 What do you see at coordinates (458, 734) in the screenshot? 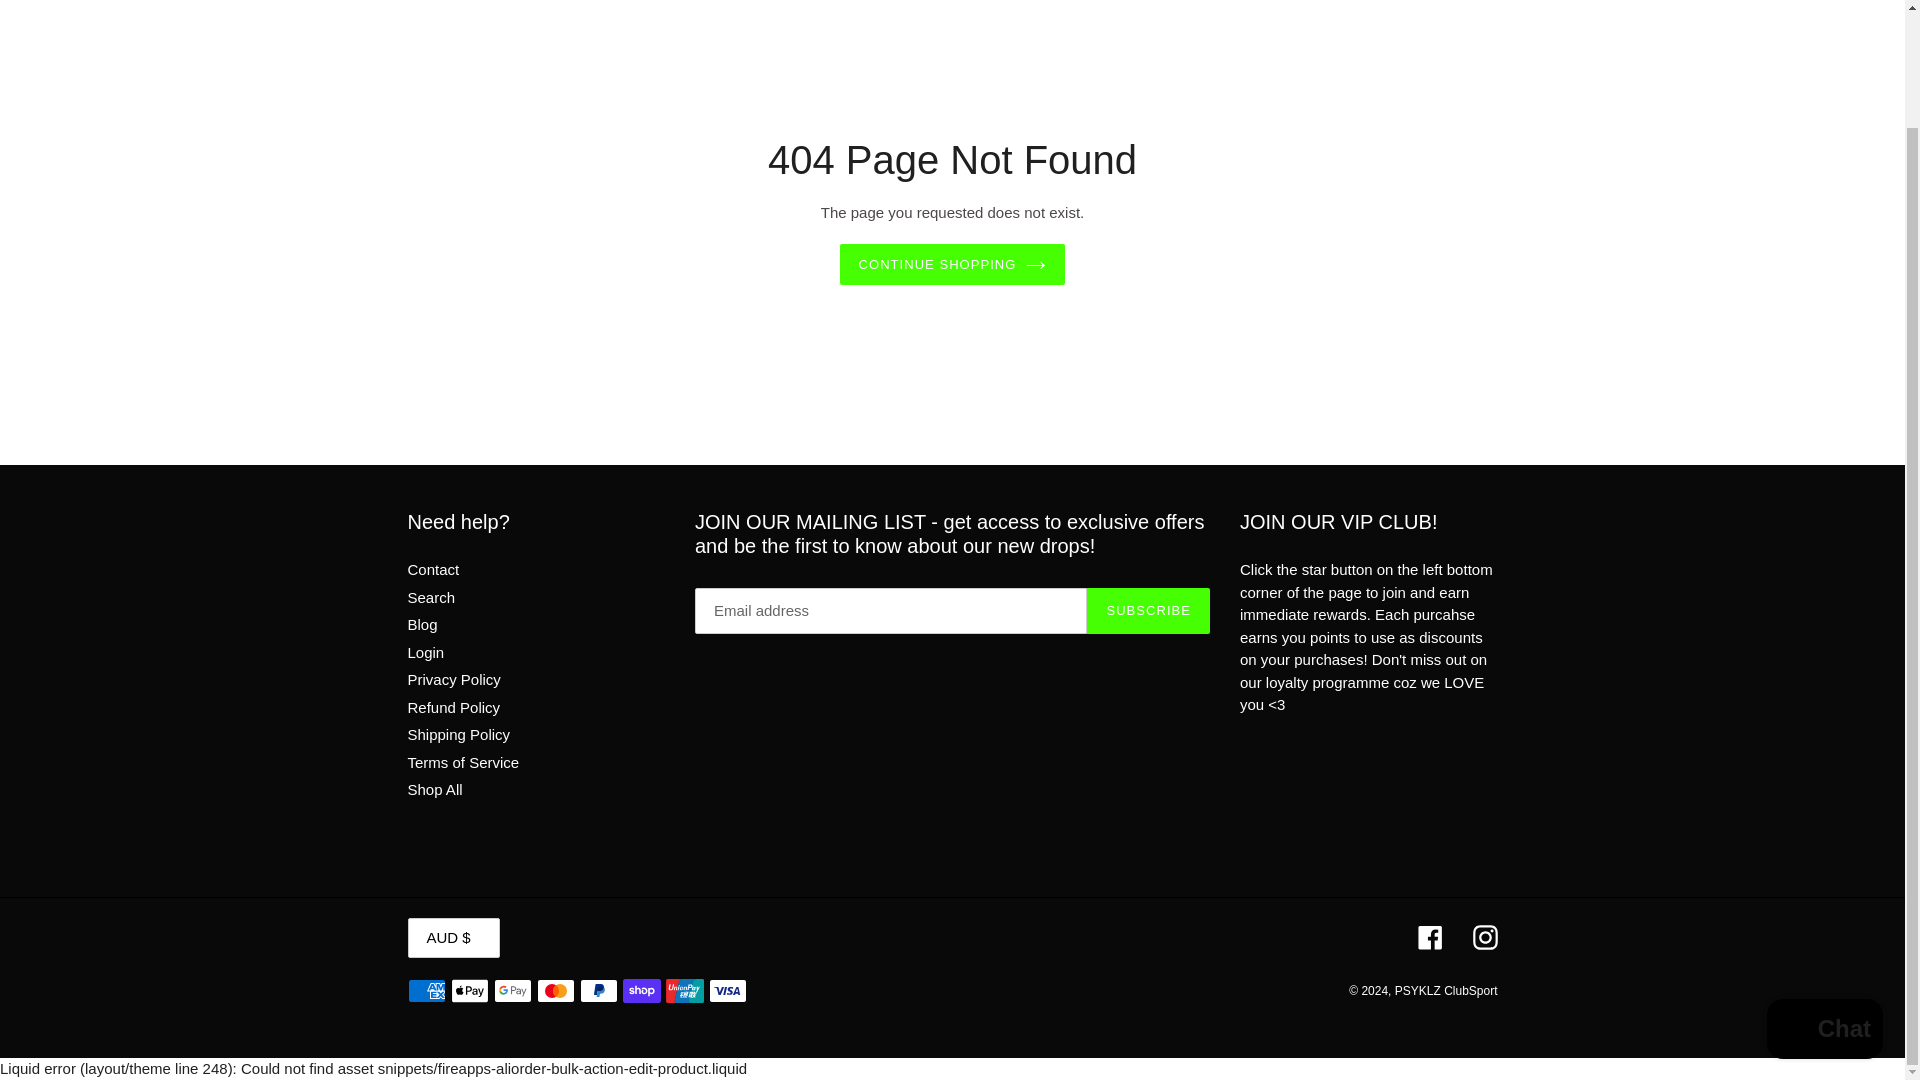
I see `Shipping Policy` at bounding box center [458, 734].